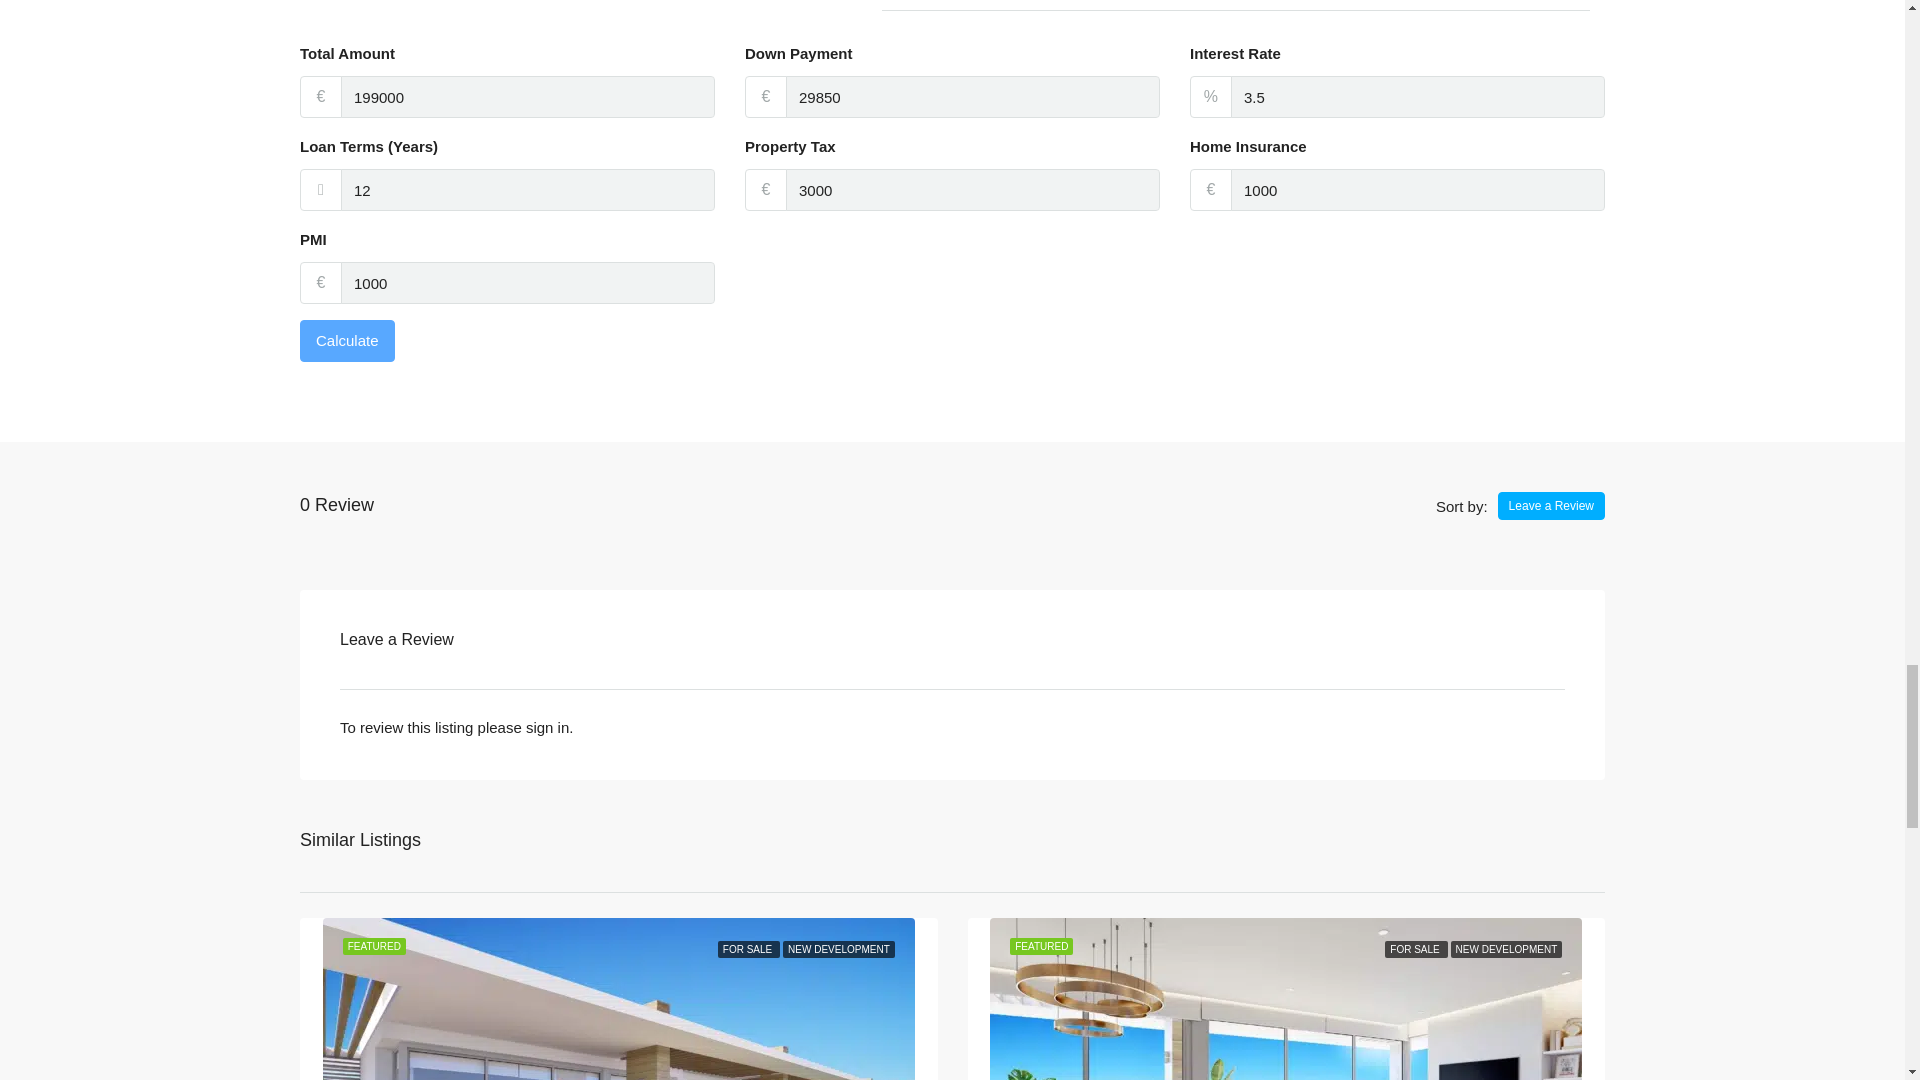 Image resolution: width=1920 pixels, height=1080 pixels. I want to click on 12, so click(528, 189).